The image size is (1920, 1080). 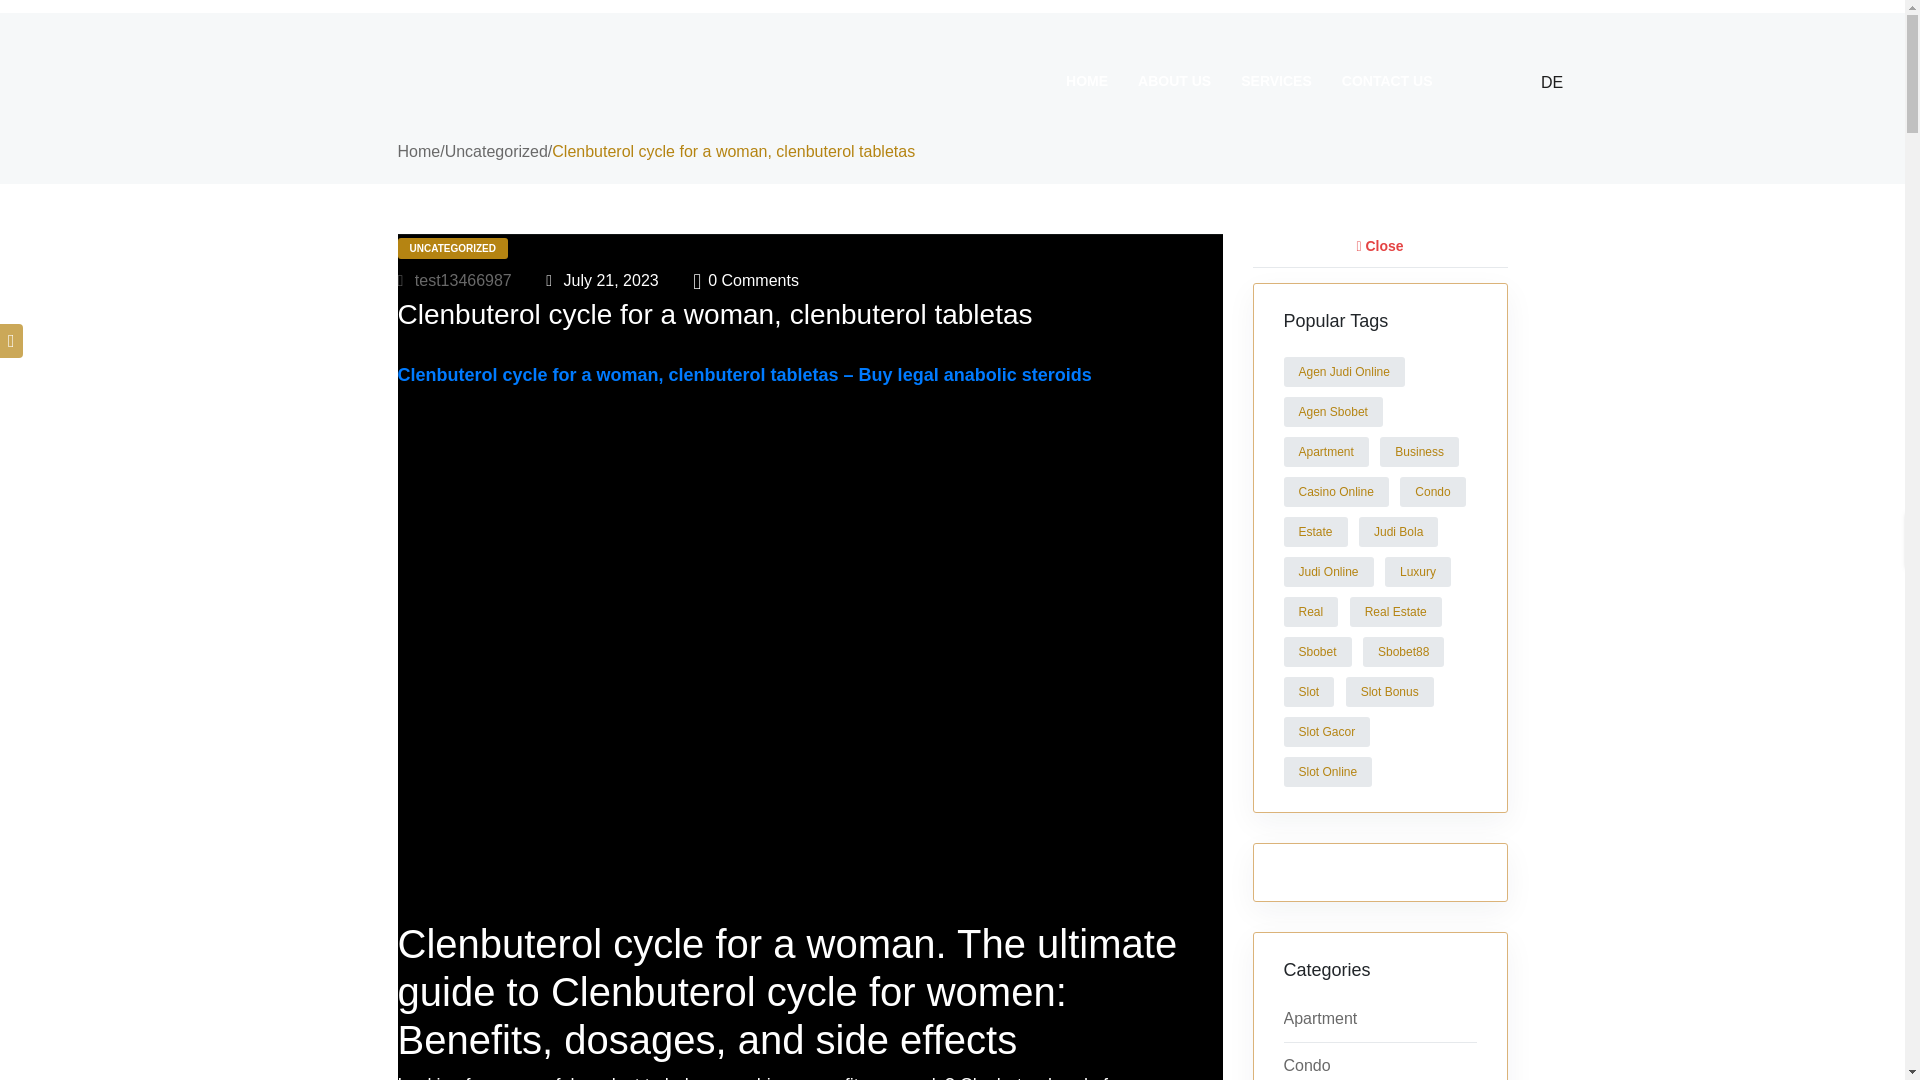 I want to click on test13466987, so click(x=454, y=280).